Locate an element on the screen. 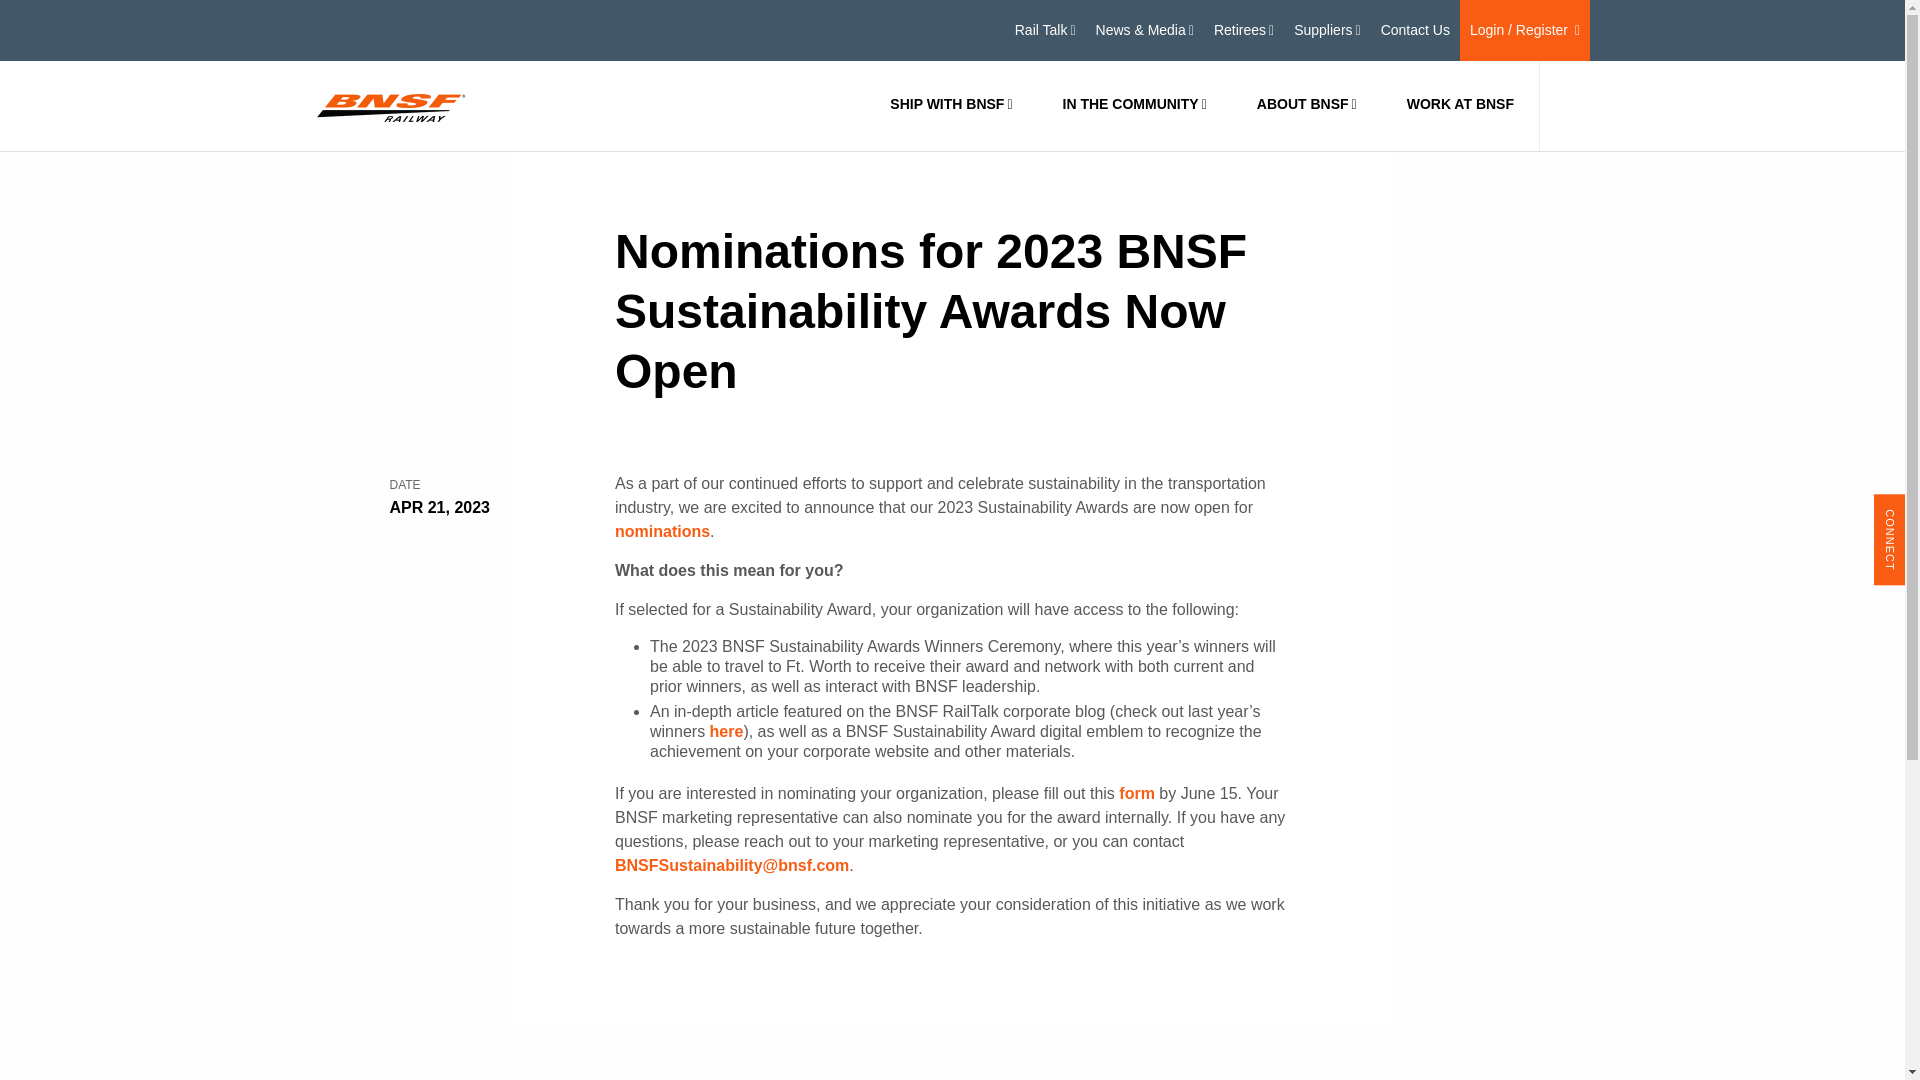 The width and height of the screenshot is (1920, 1080). Retirees is located at coordinates (1244, 30).